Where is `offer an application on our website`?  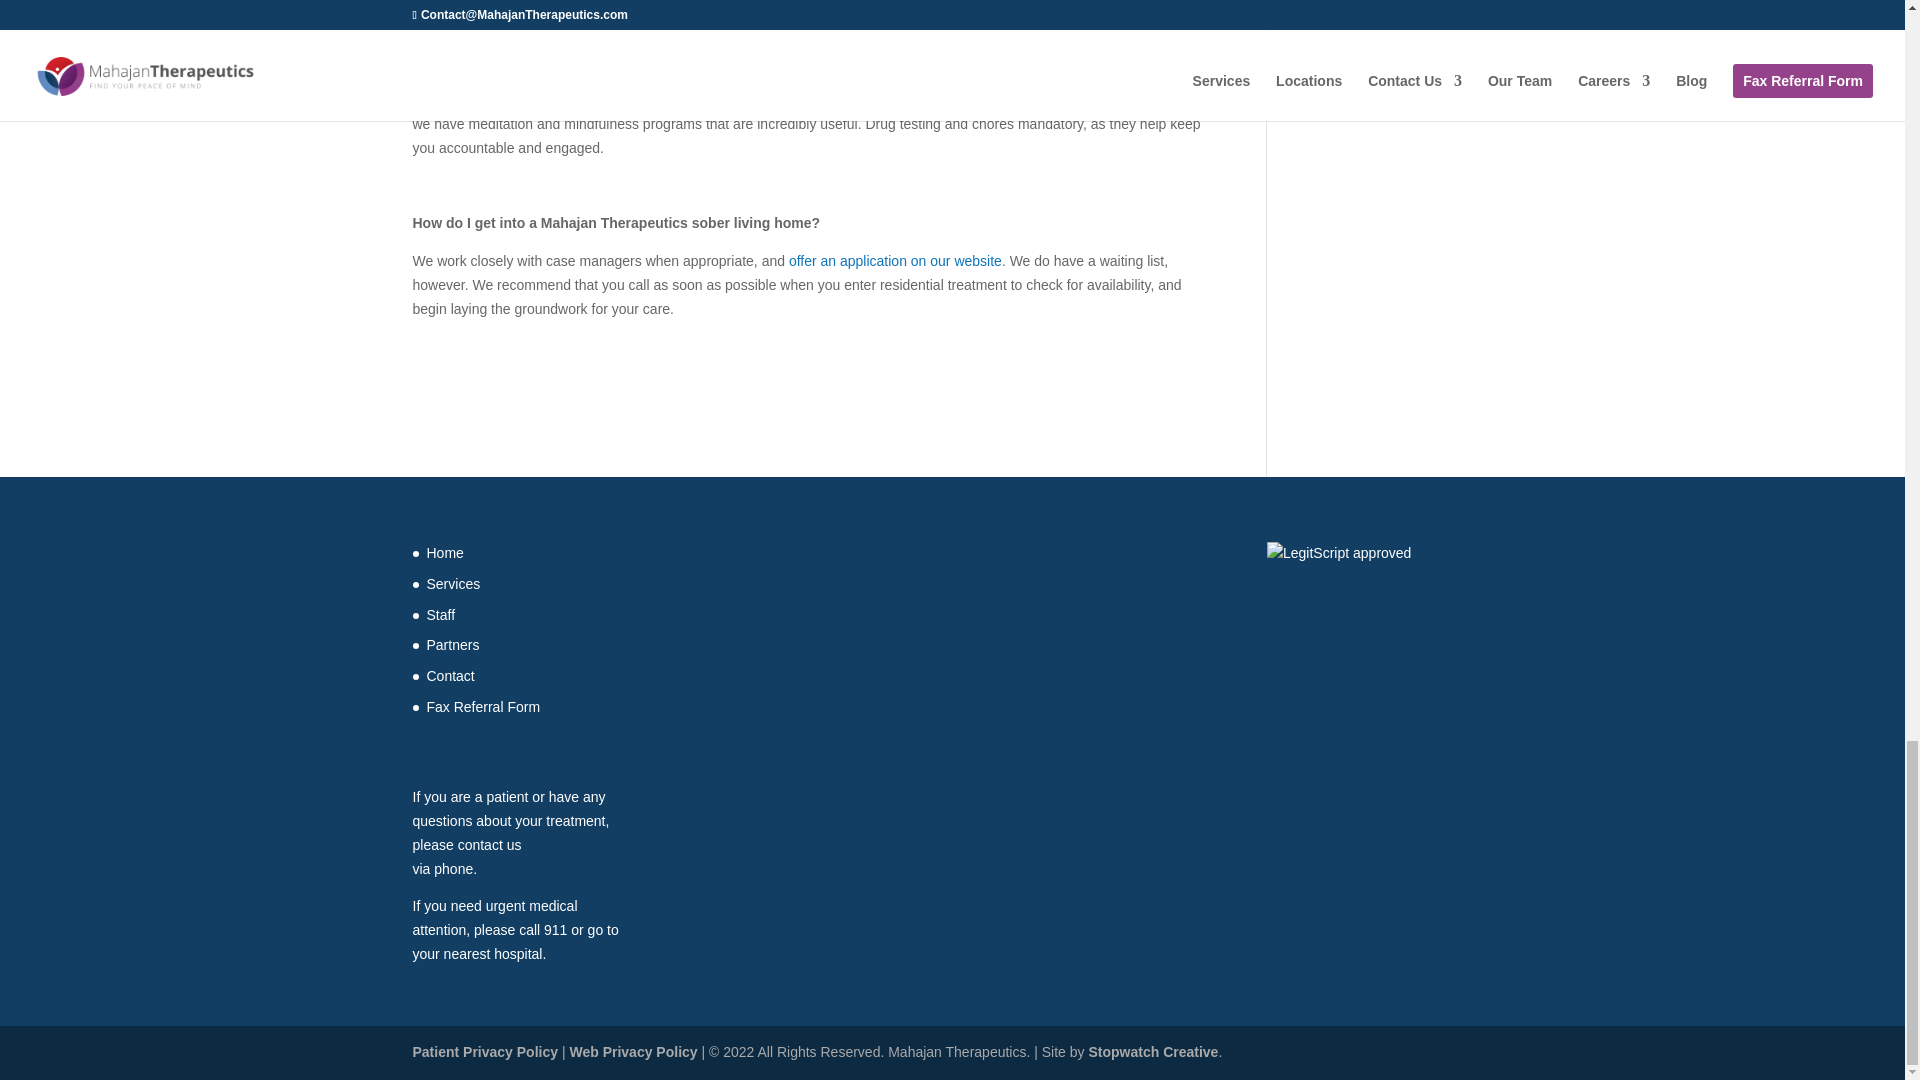
offer an application on our website is located at coordinates (896, 260).